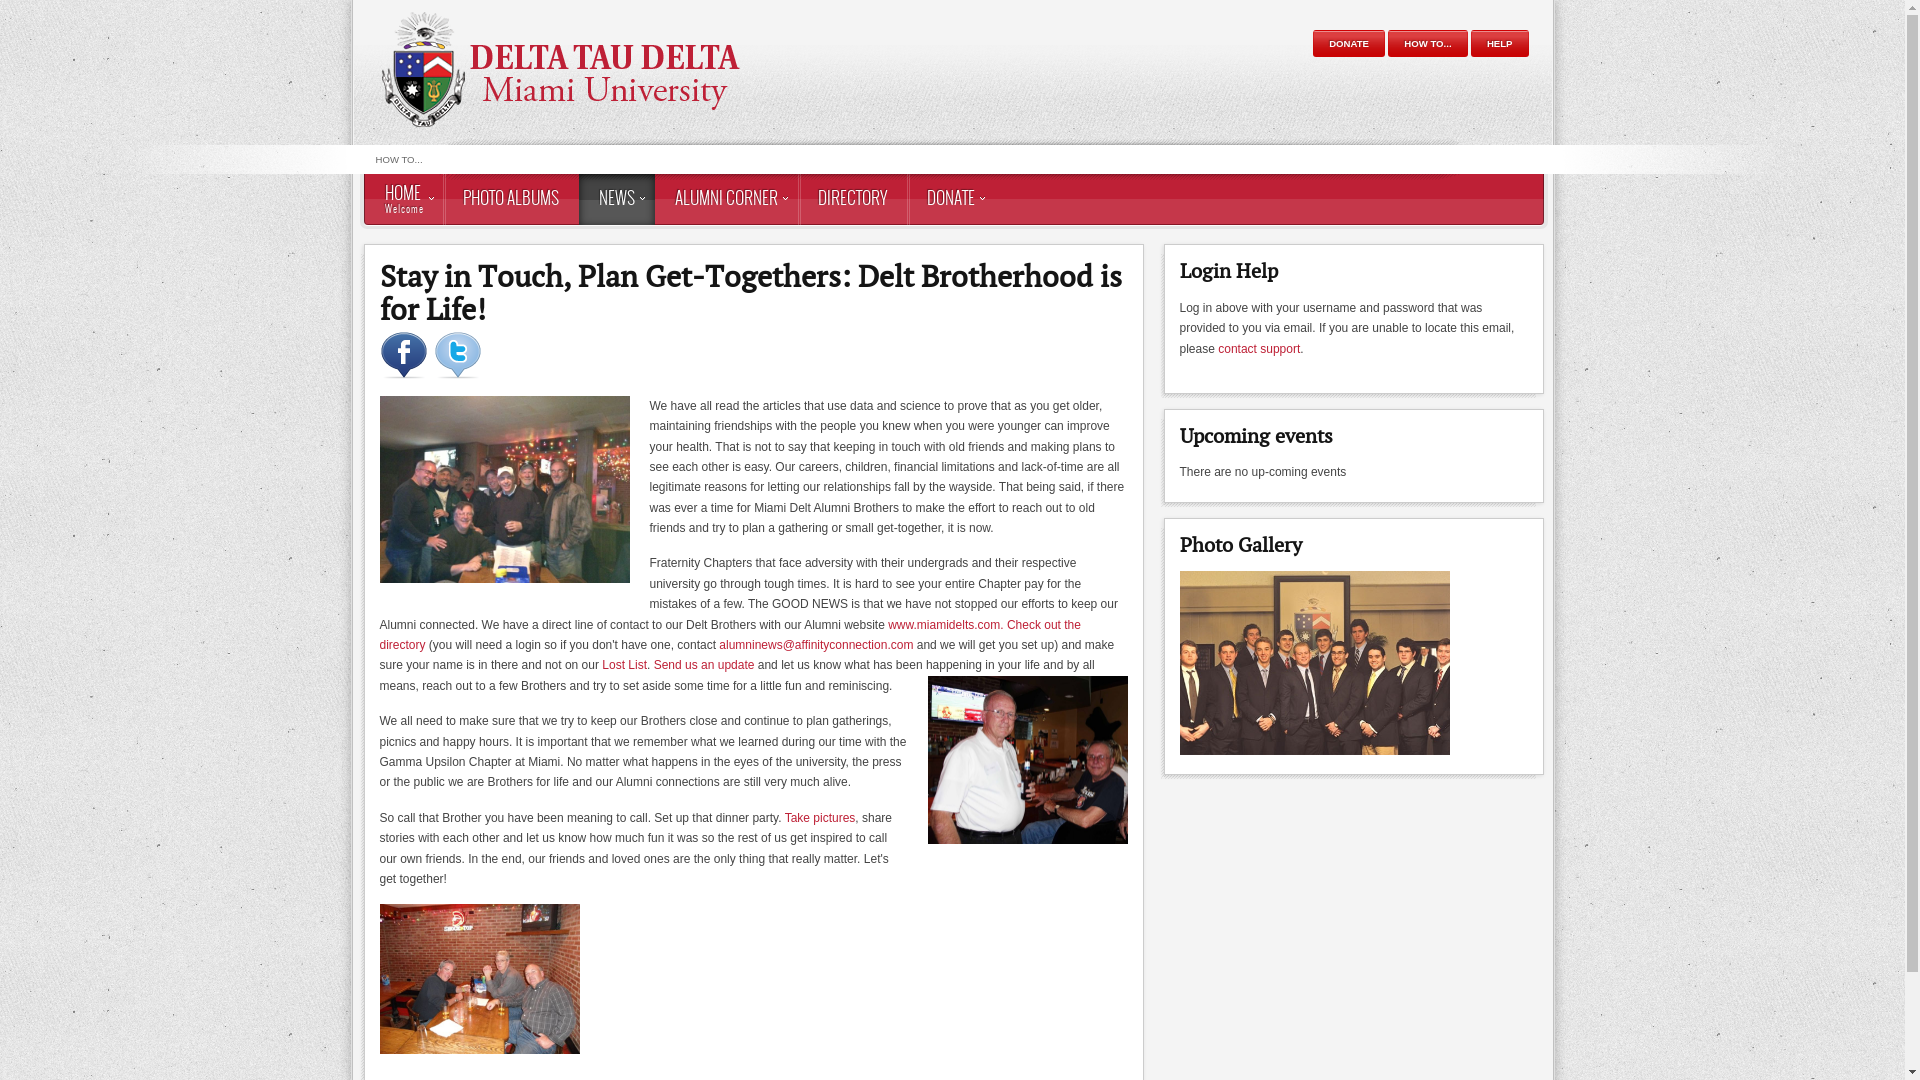  I want to click on HOME
Welcome, so click(404, 200).